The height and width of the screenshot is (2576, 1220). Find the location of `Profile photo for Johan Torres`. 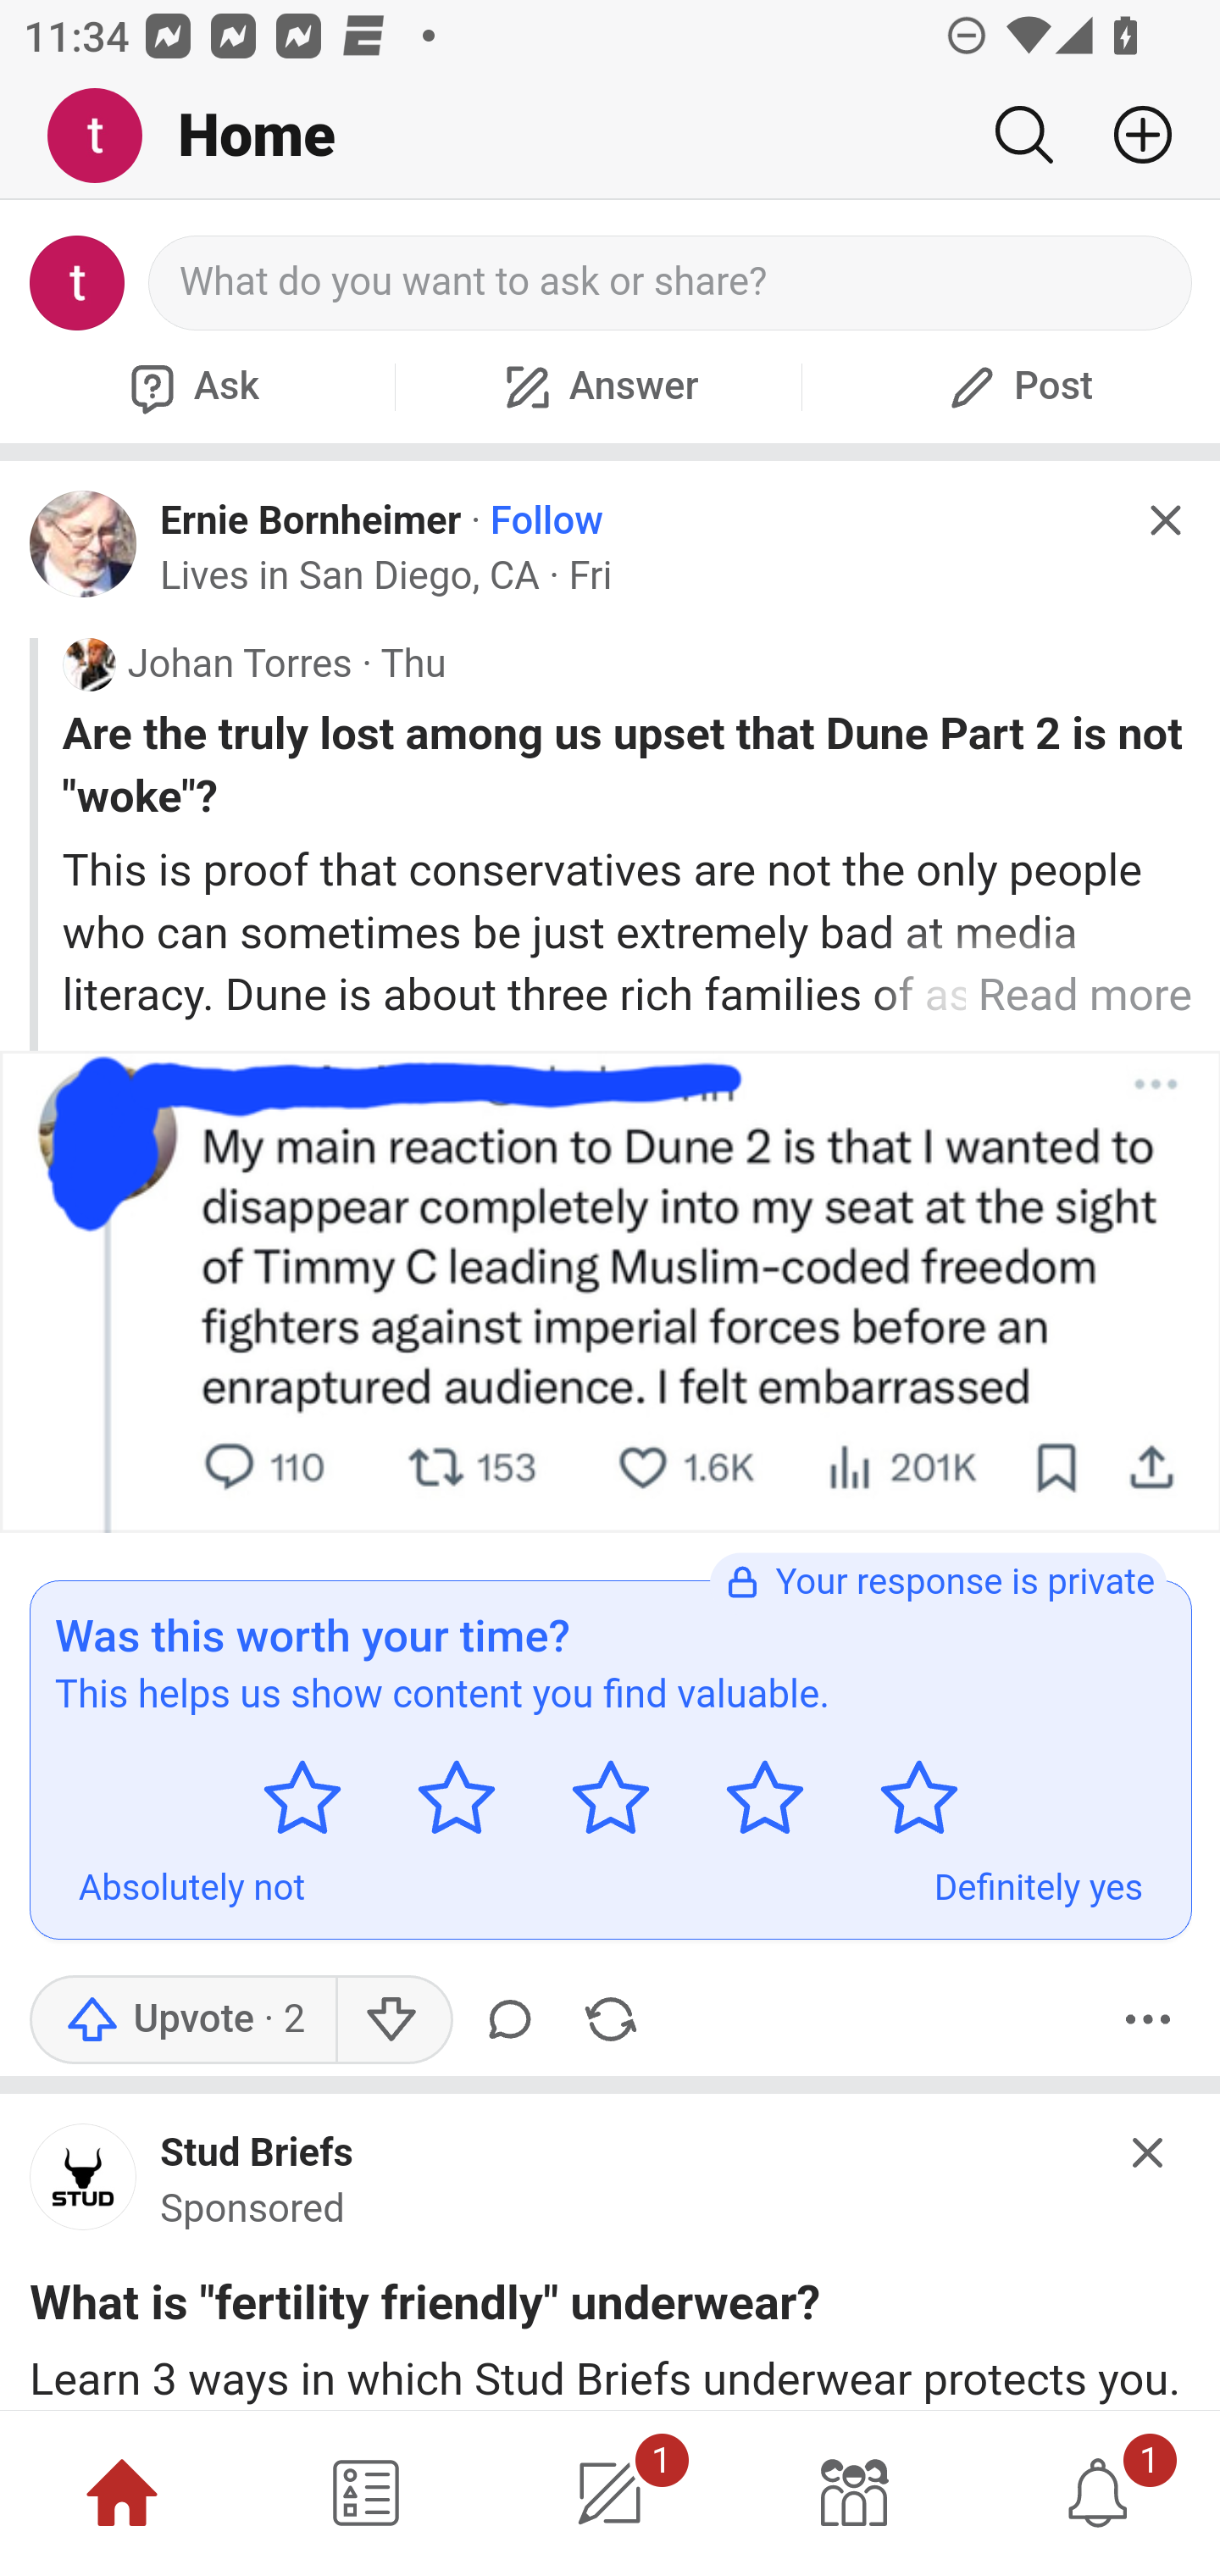

Profile photo for Johan Torres is located at coordinates (88, 664).